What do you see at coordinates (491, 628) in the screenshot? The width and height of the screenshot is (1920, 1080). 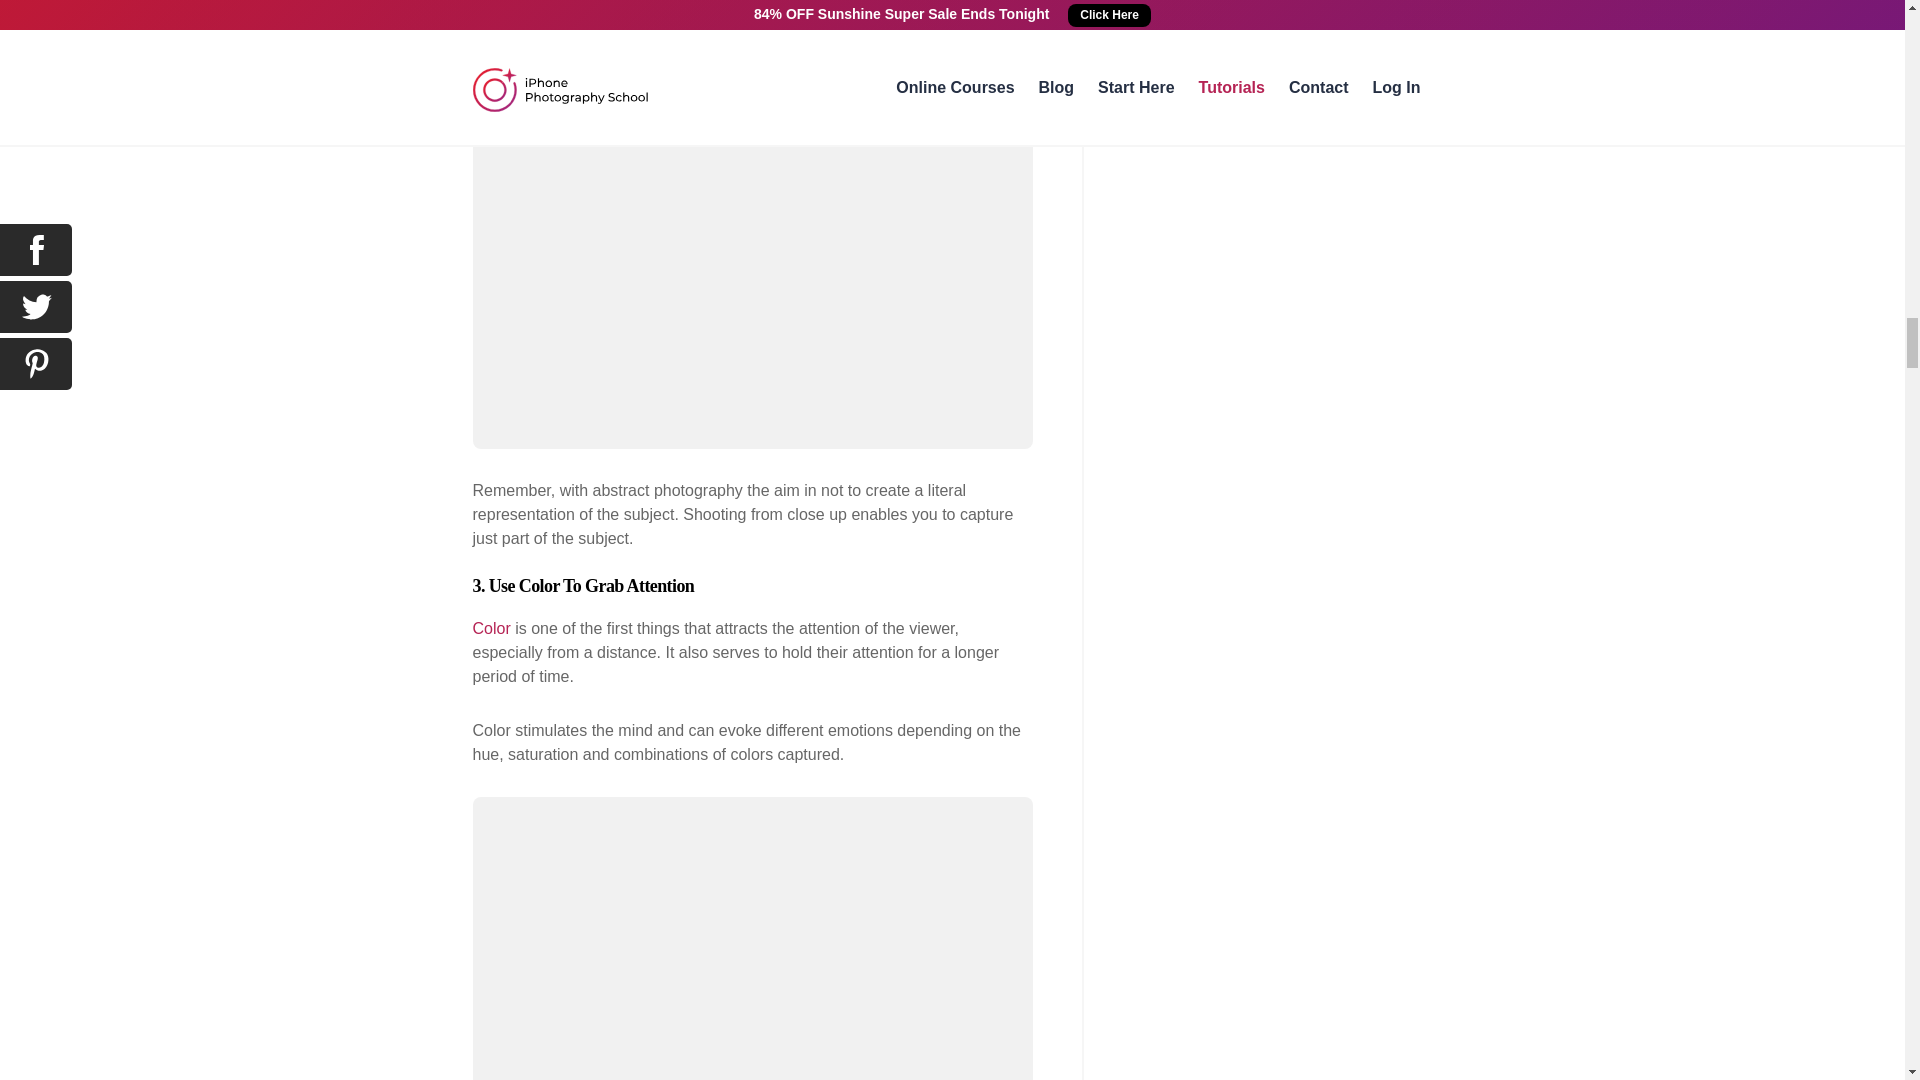 I see `6 Essential Color Concepts For Better iPhone Photography` at bounding box center [491, 628].